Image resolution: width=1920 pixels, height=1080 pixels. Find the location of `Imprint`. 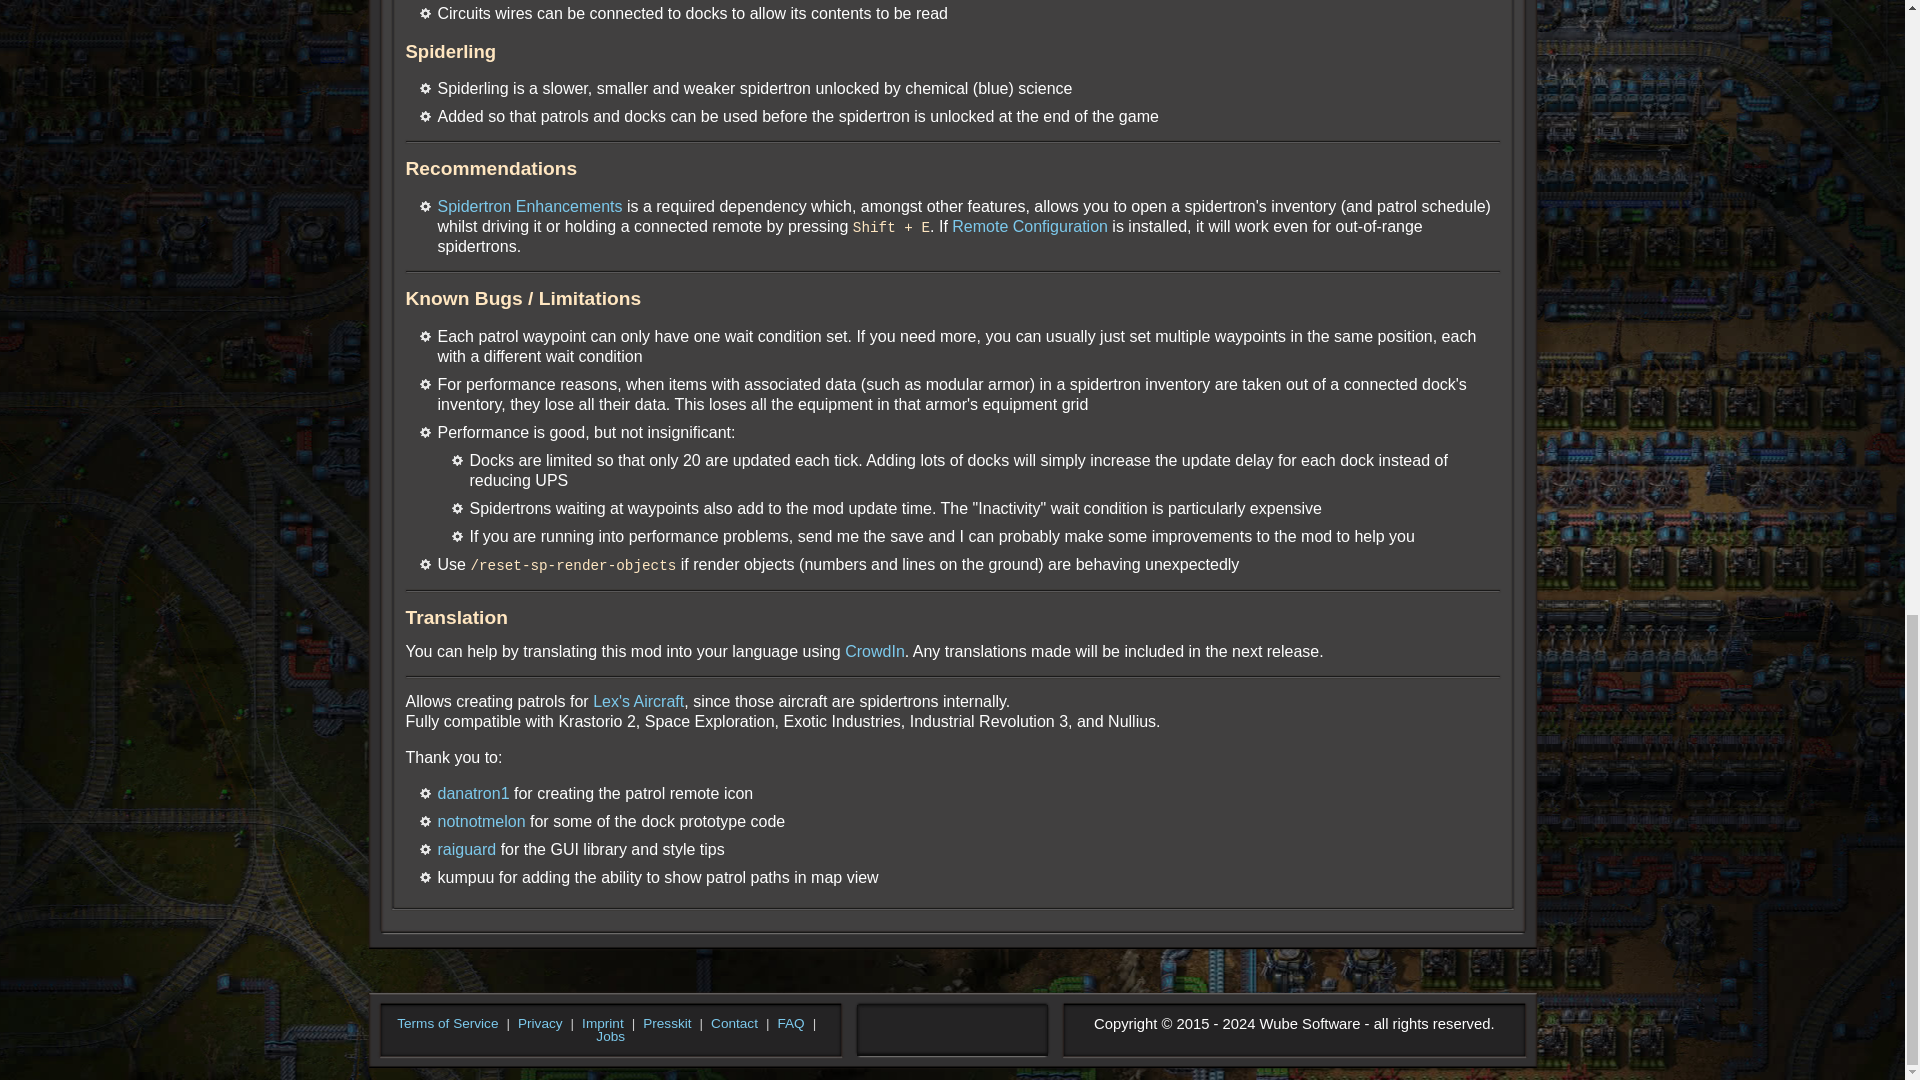

Imprint is located at coordinates (602, 1023).